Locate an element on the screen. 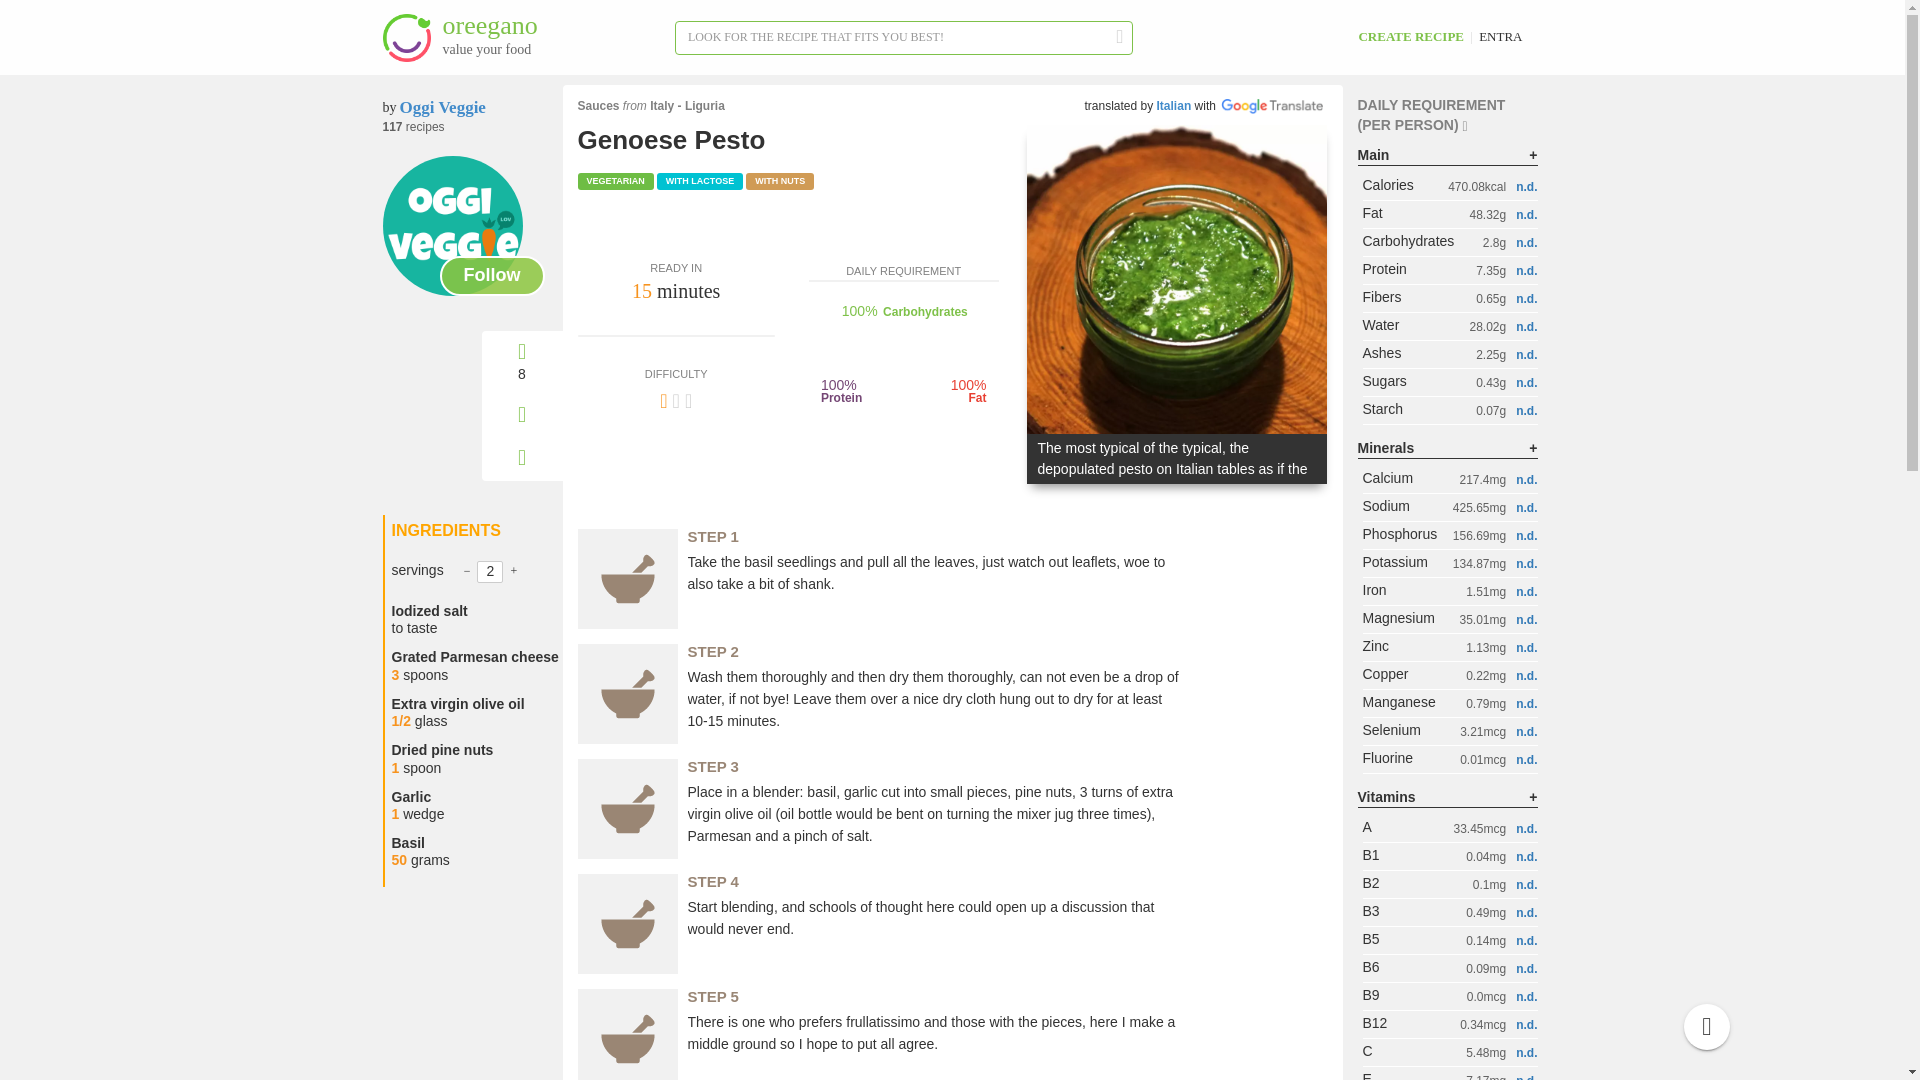 The image size is (1920, 1080). ENTRA is located at coordinates (1500, 36).